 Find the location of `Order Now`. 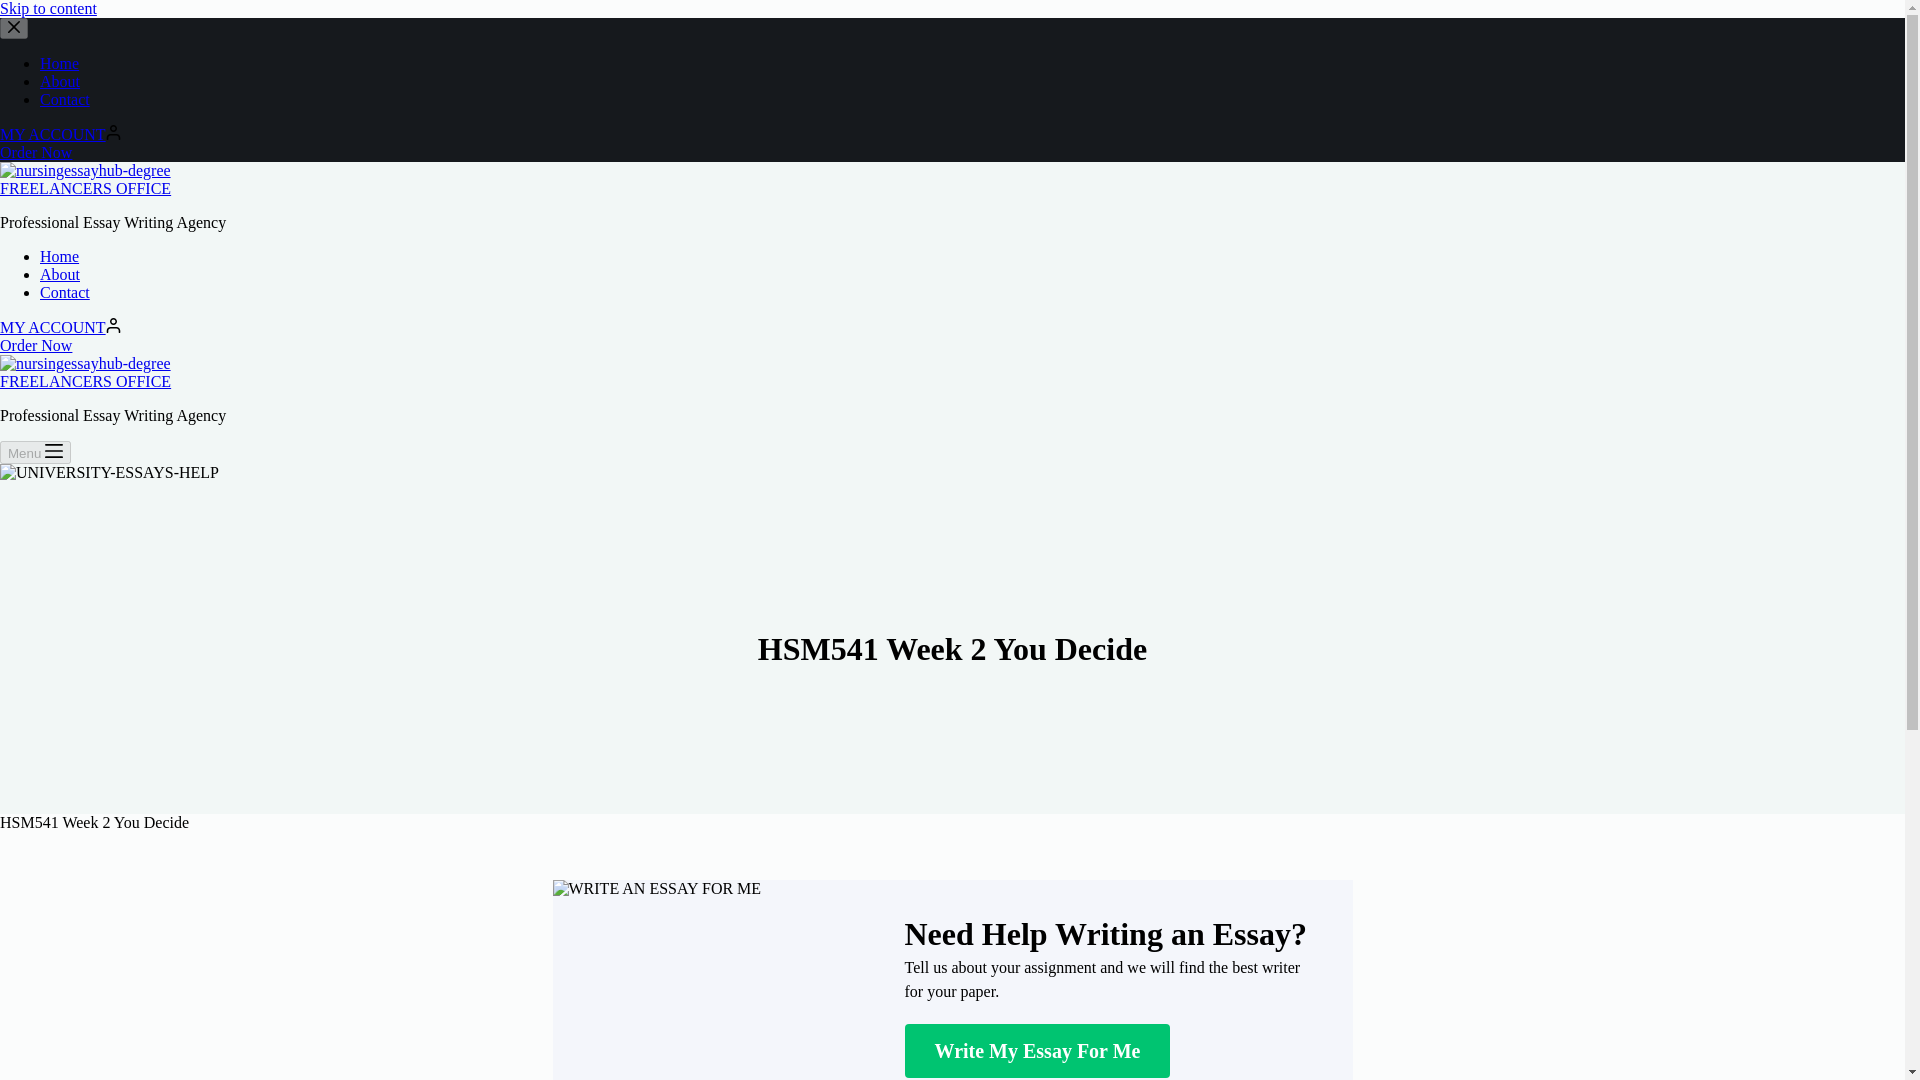

Order Now is located at coordinates (36, 345).